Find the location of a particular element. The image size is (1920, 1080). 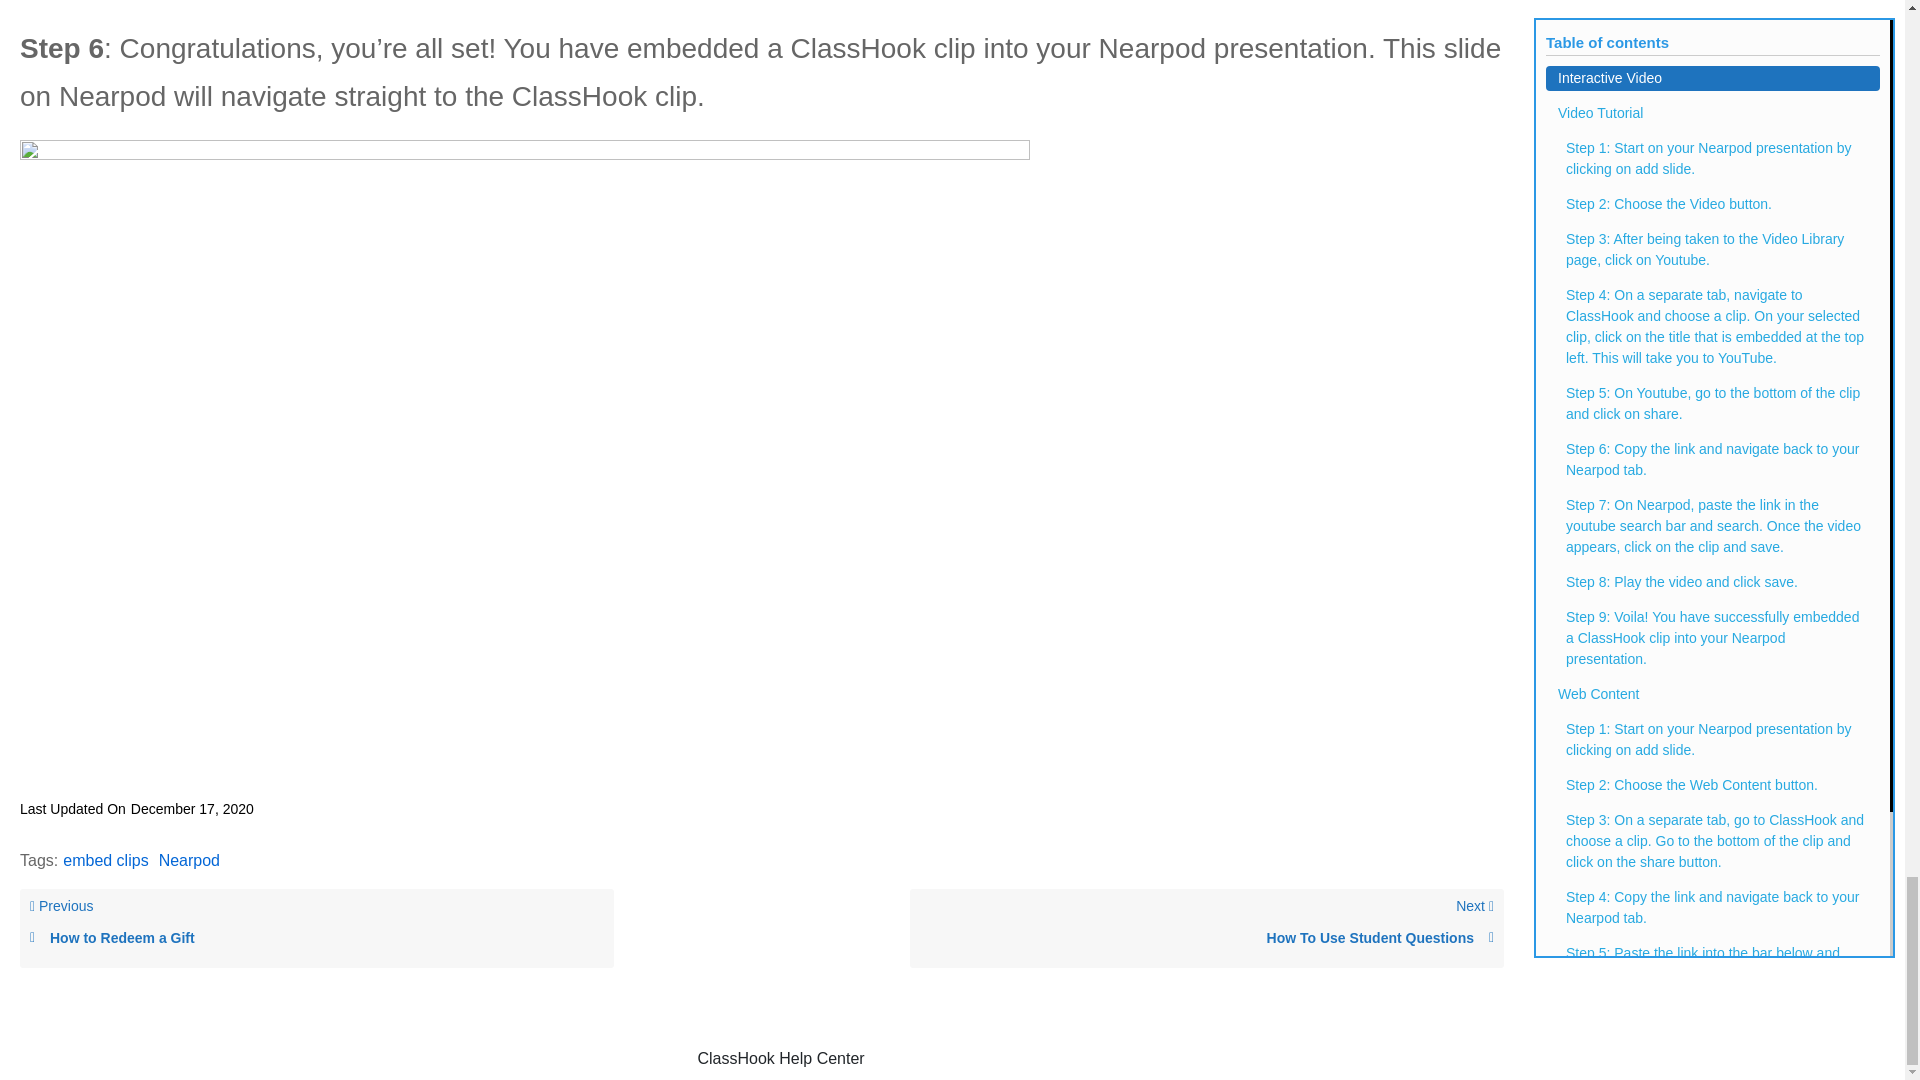

How to Redeem a Gift is located at coordinates (190, 860).